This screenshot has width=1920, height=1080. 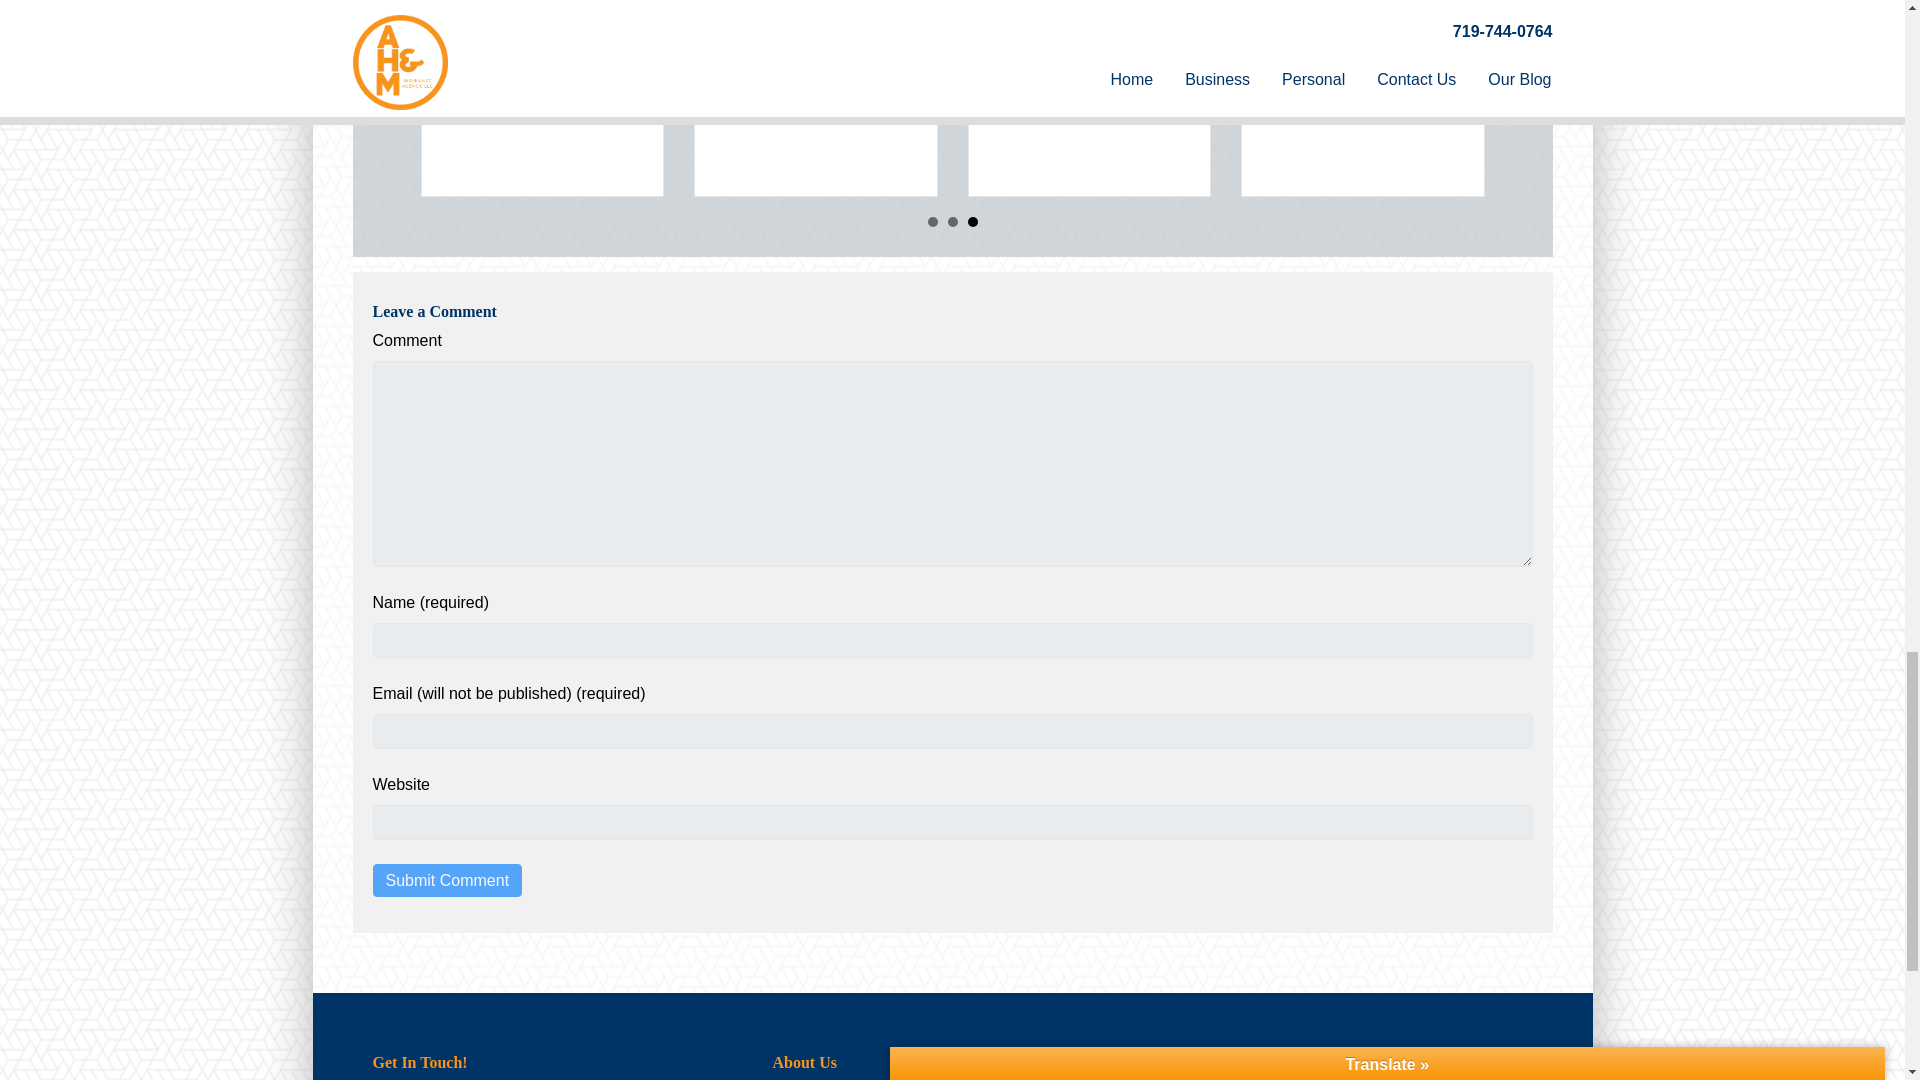 I want to click on Read More, so click(x=1022, y=112).